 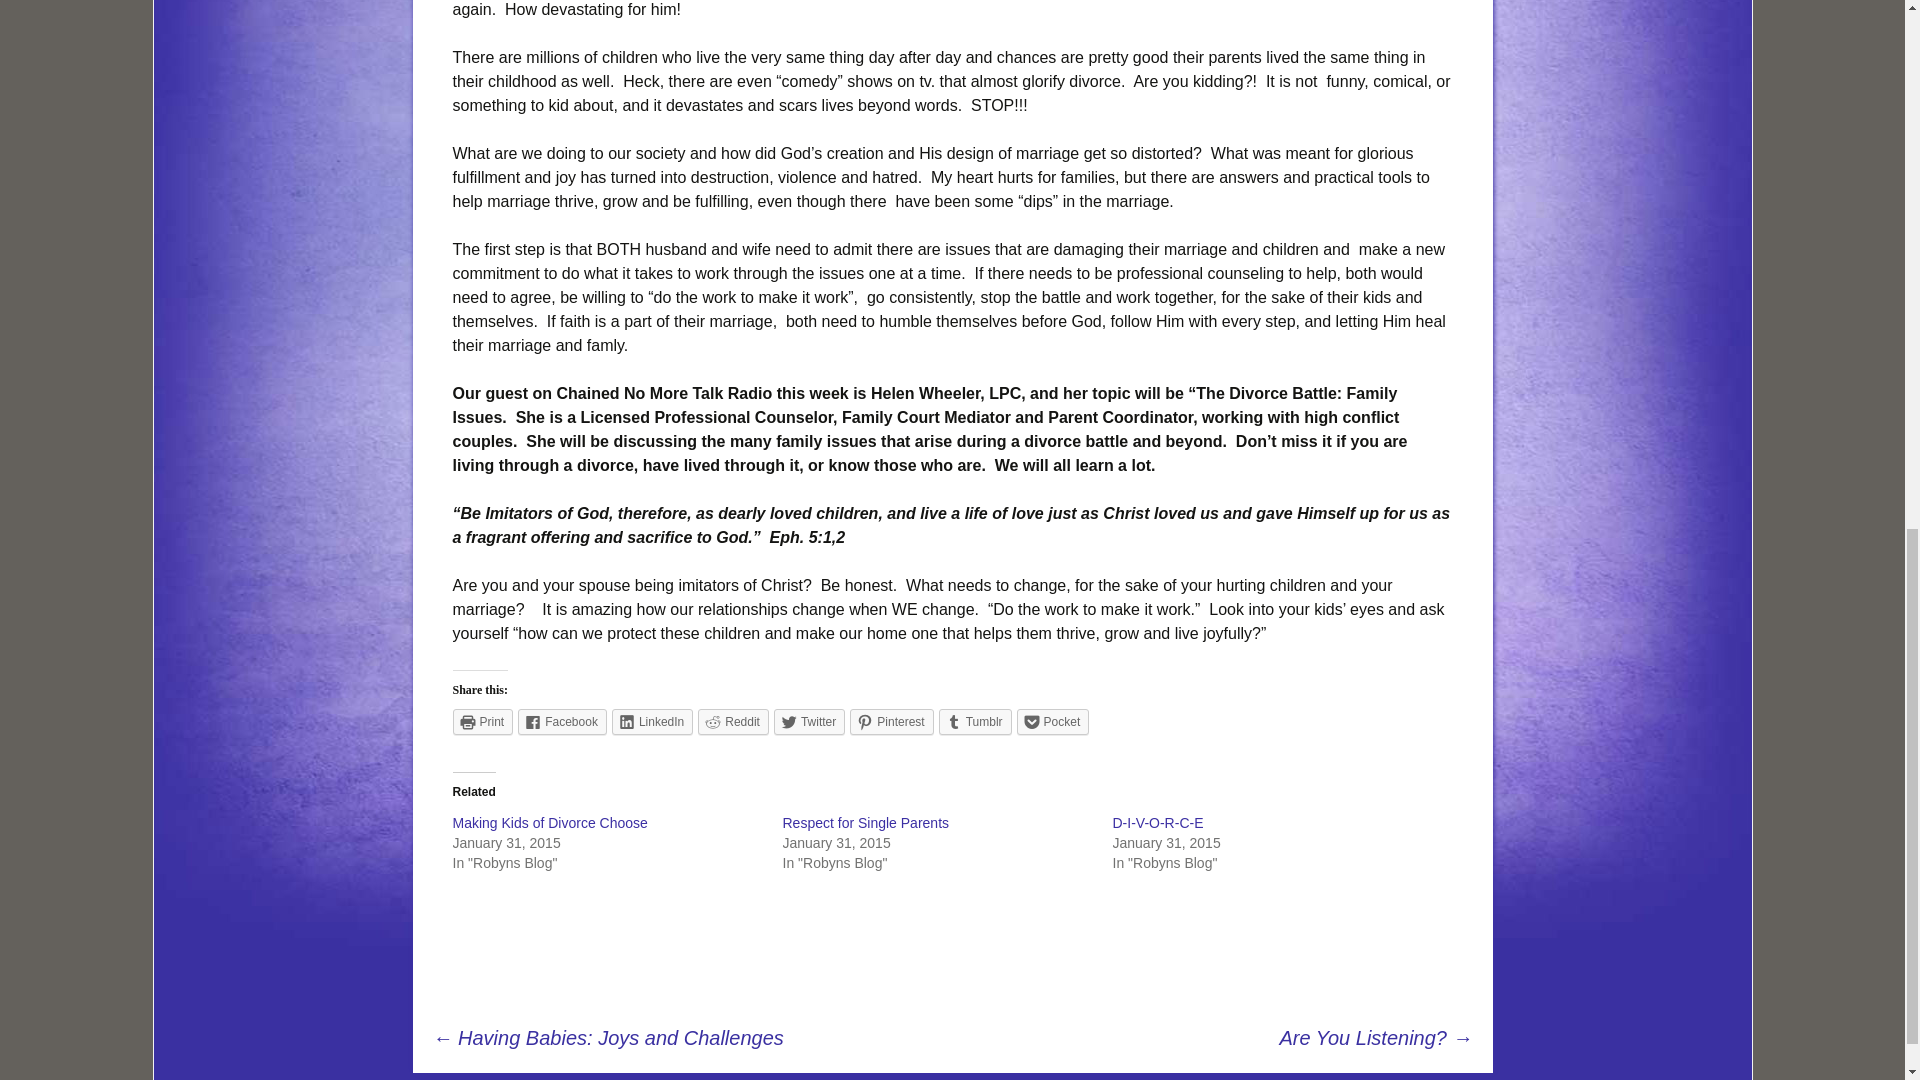 I want to click on Print, so click(x=482, y=722).